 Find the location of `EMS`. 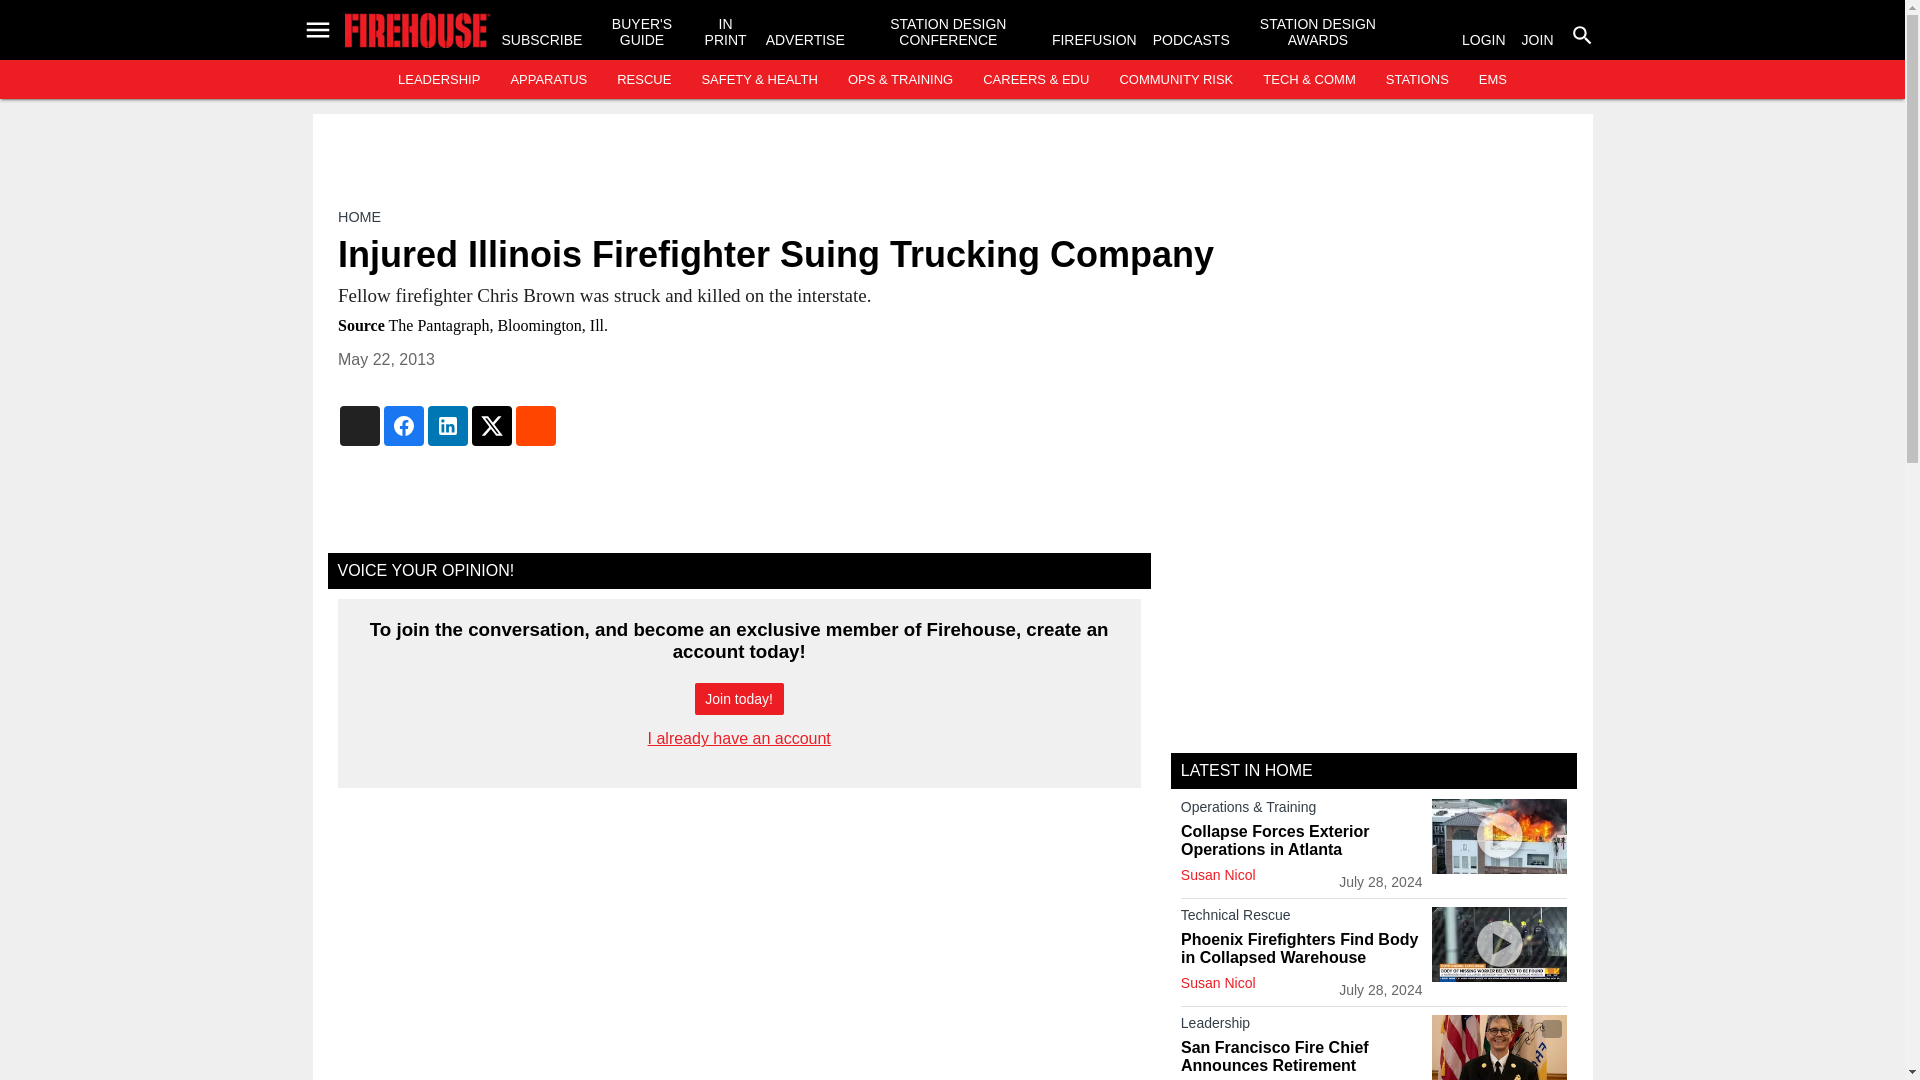

EMS is located at coordinates (1492, 80).